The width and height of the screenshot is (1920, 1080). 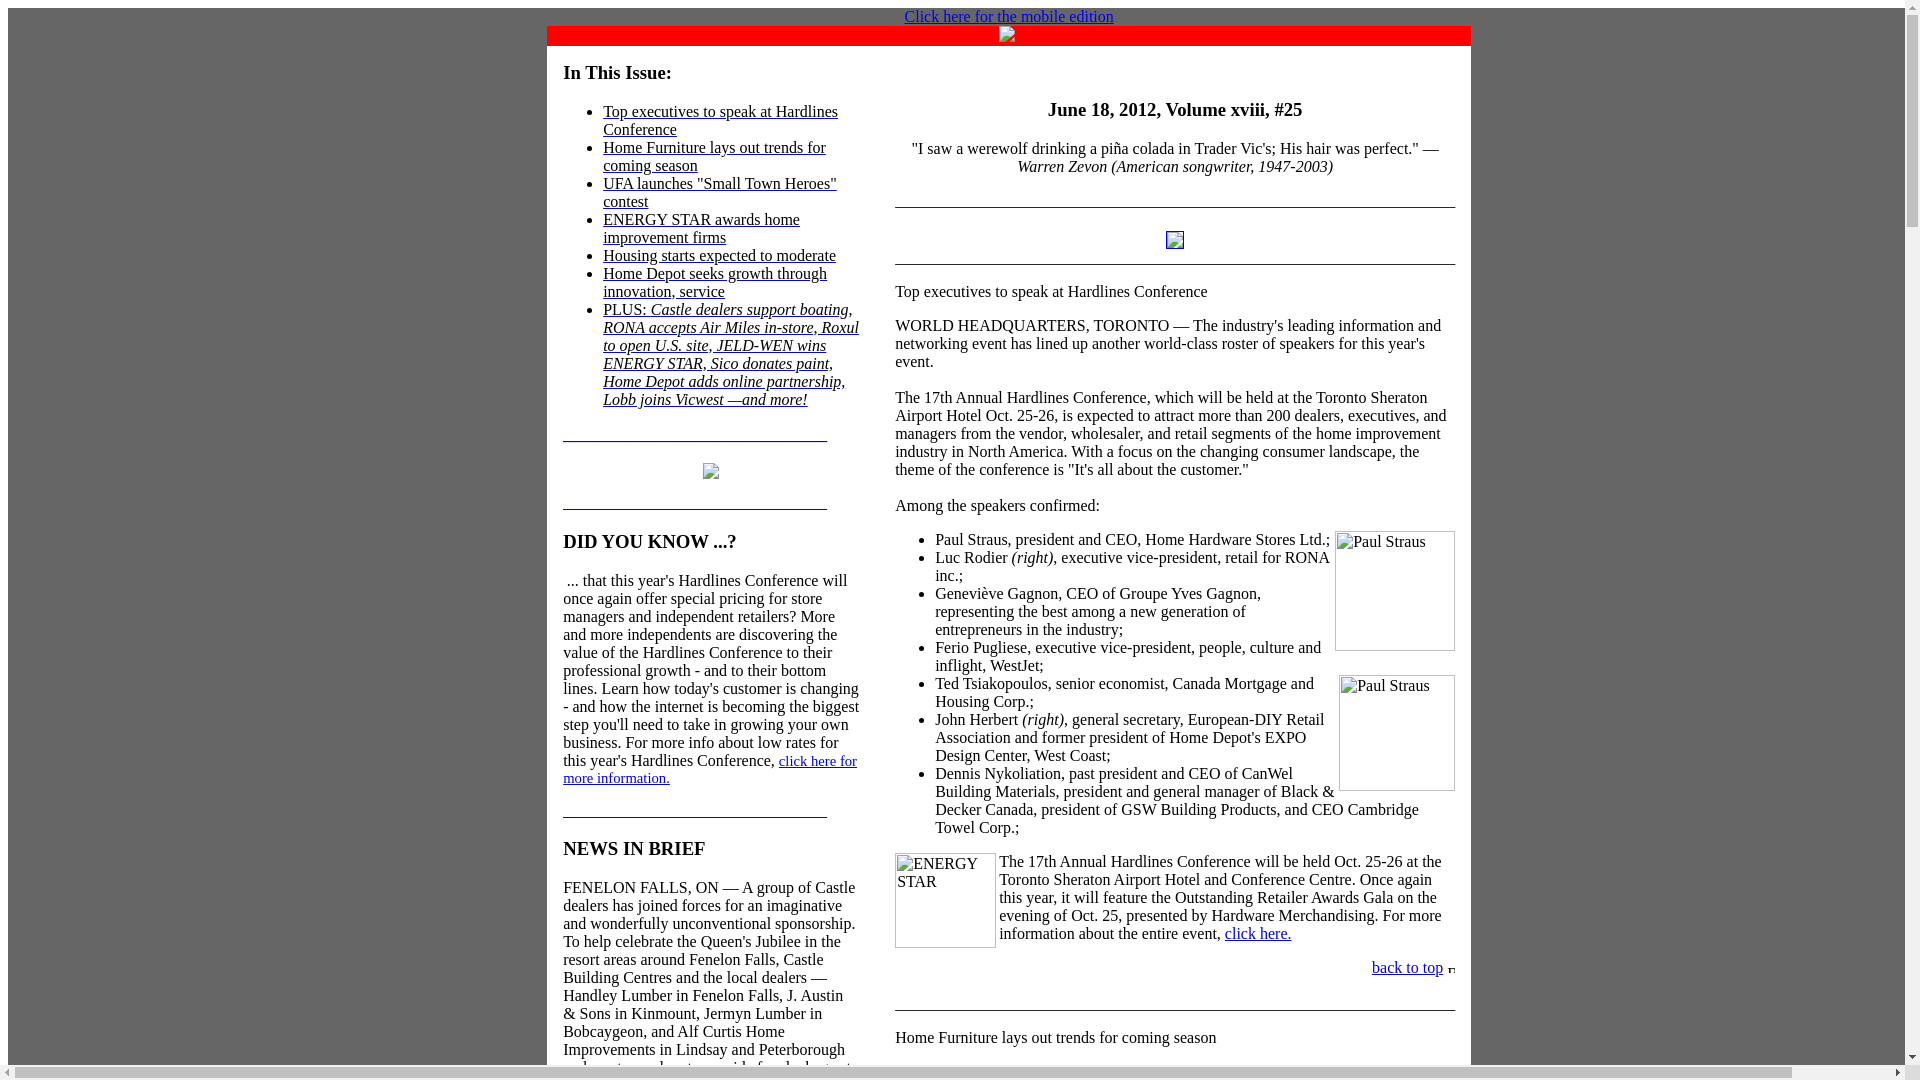 I want to click on Top executives to speak at Hardlines Conference, so click(x=720, y=120).